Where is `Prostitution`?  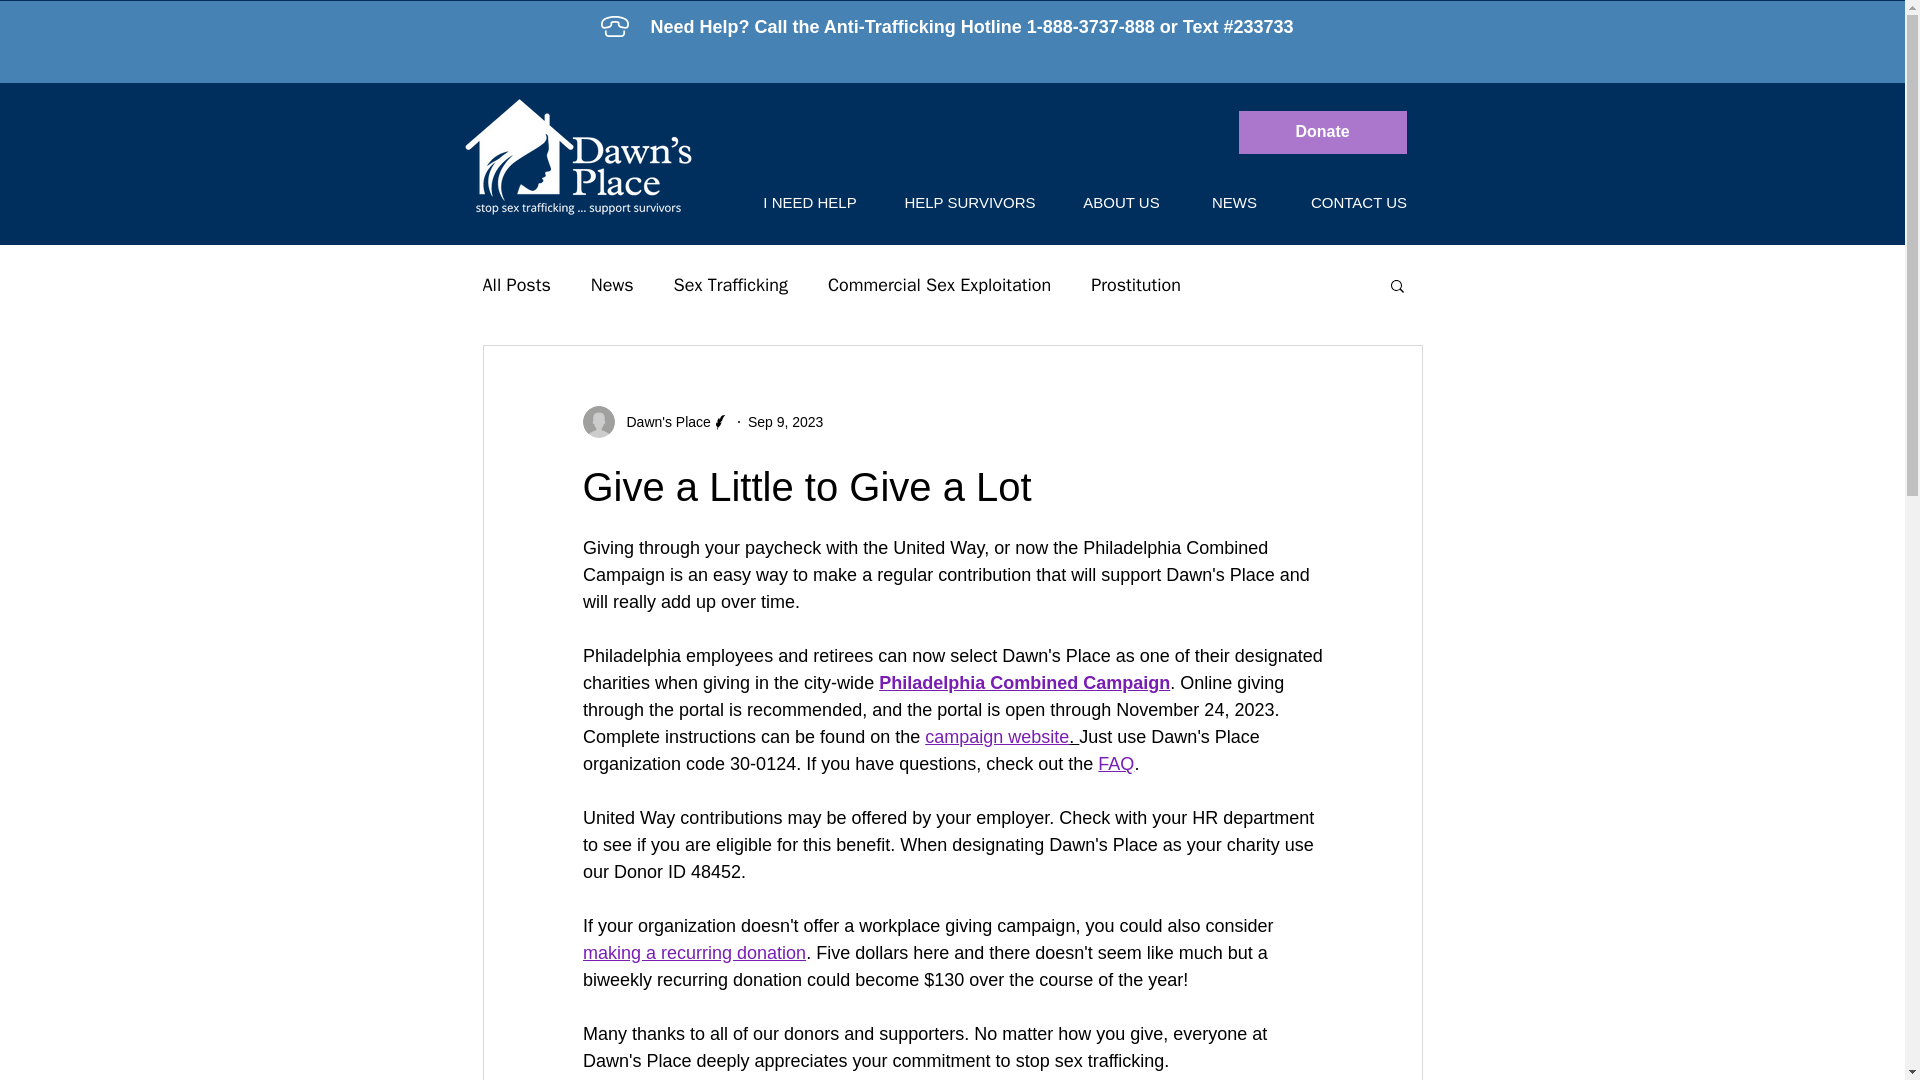
Prostitution is located at coordinates (1135, 285).